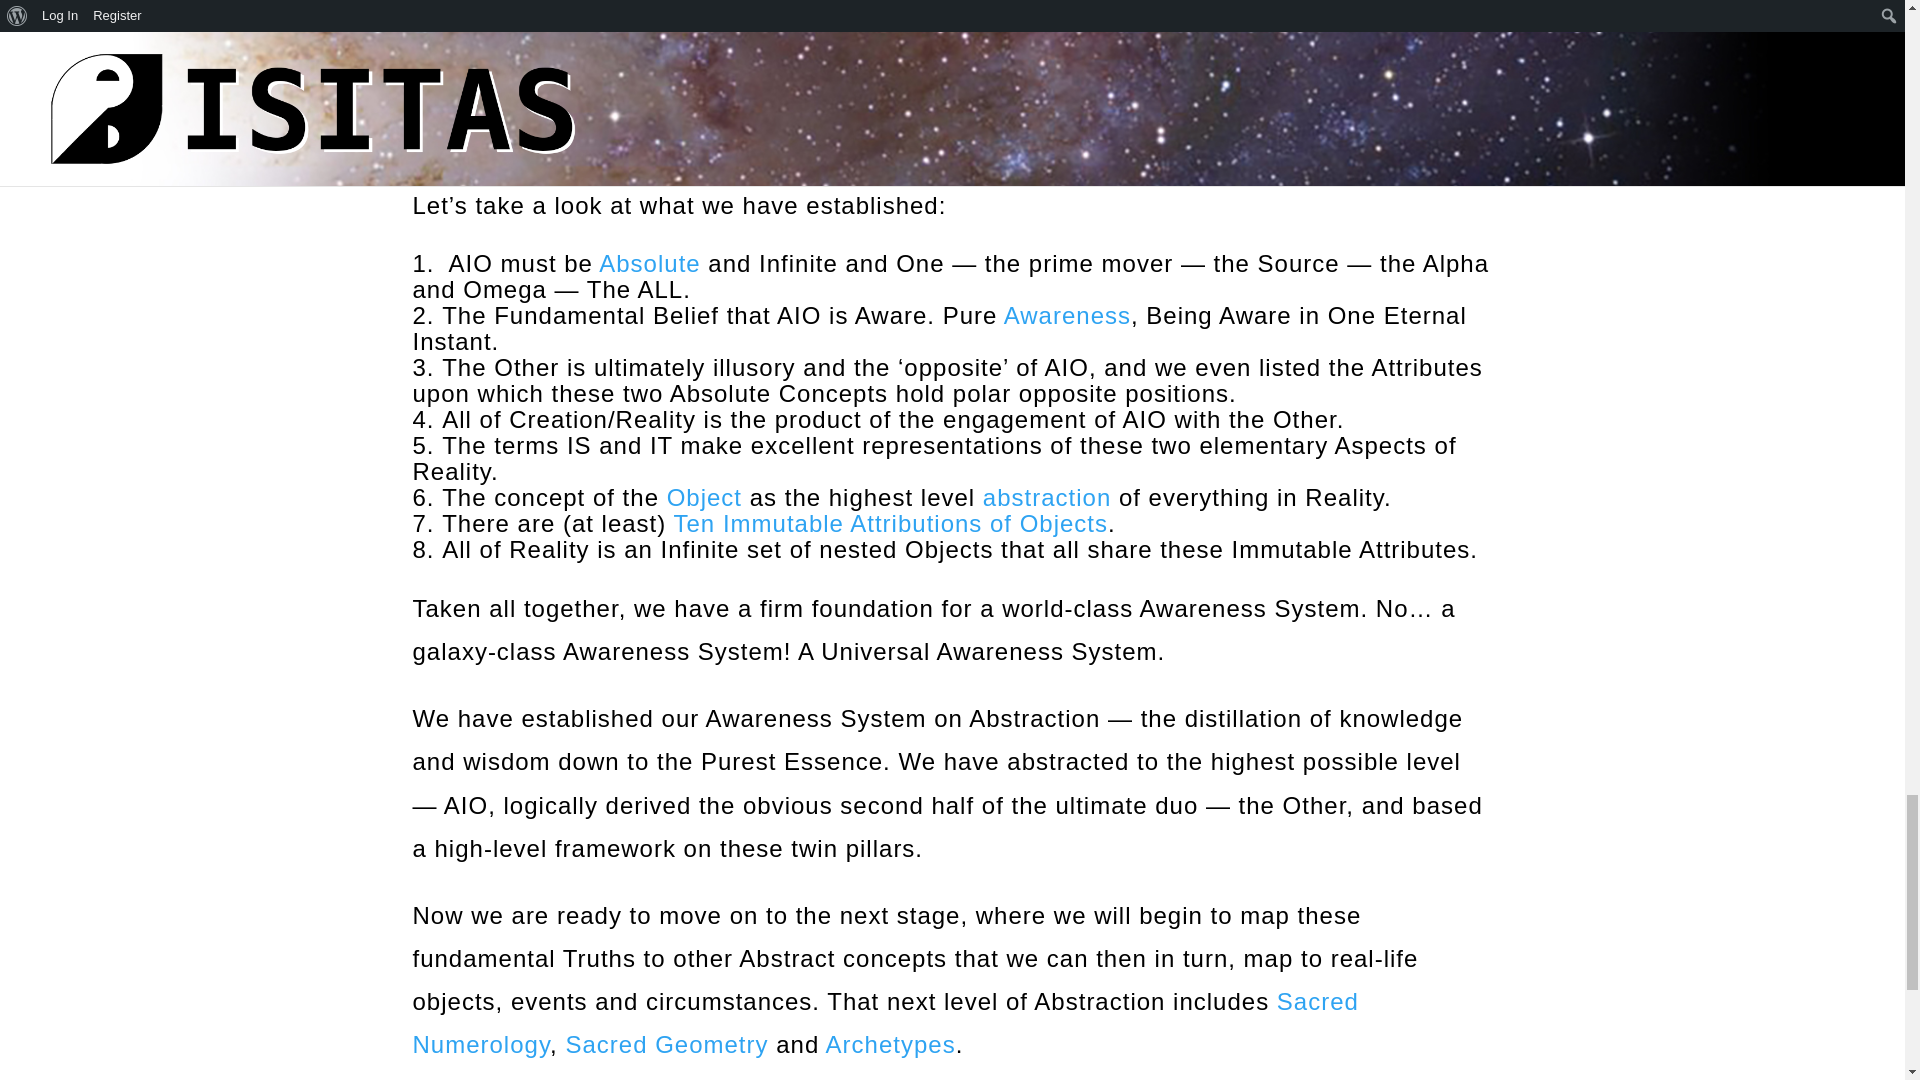  What do you see at coordinates (650, 262) in the screenshot?
I see `Absolute` at bounding box center [650, 262].